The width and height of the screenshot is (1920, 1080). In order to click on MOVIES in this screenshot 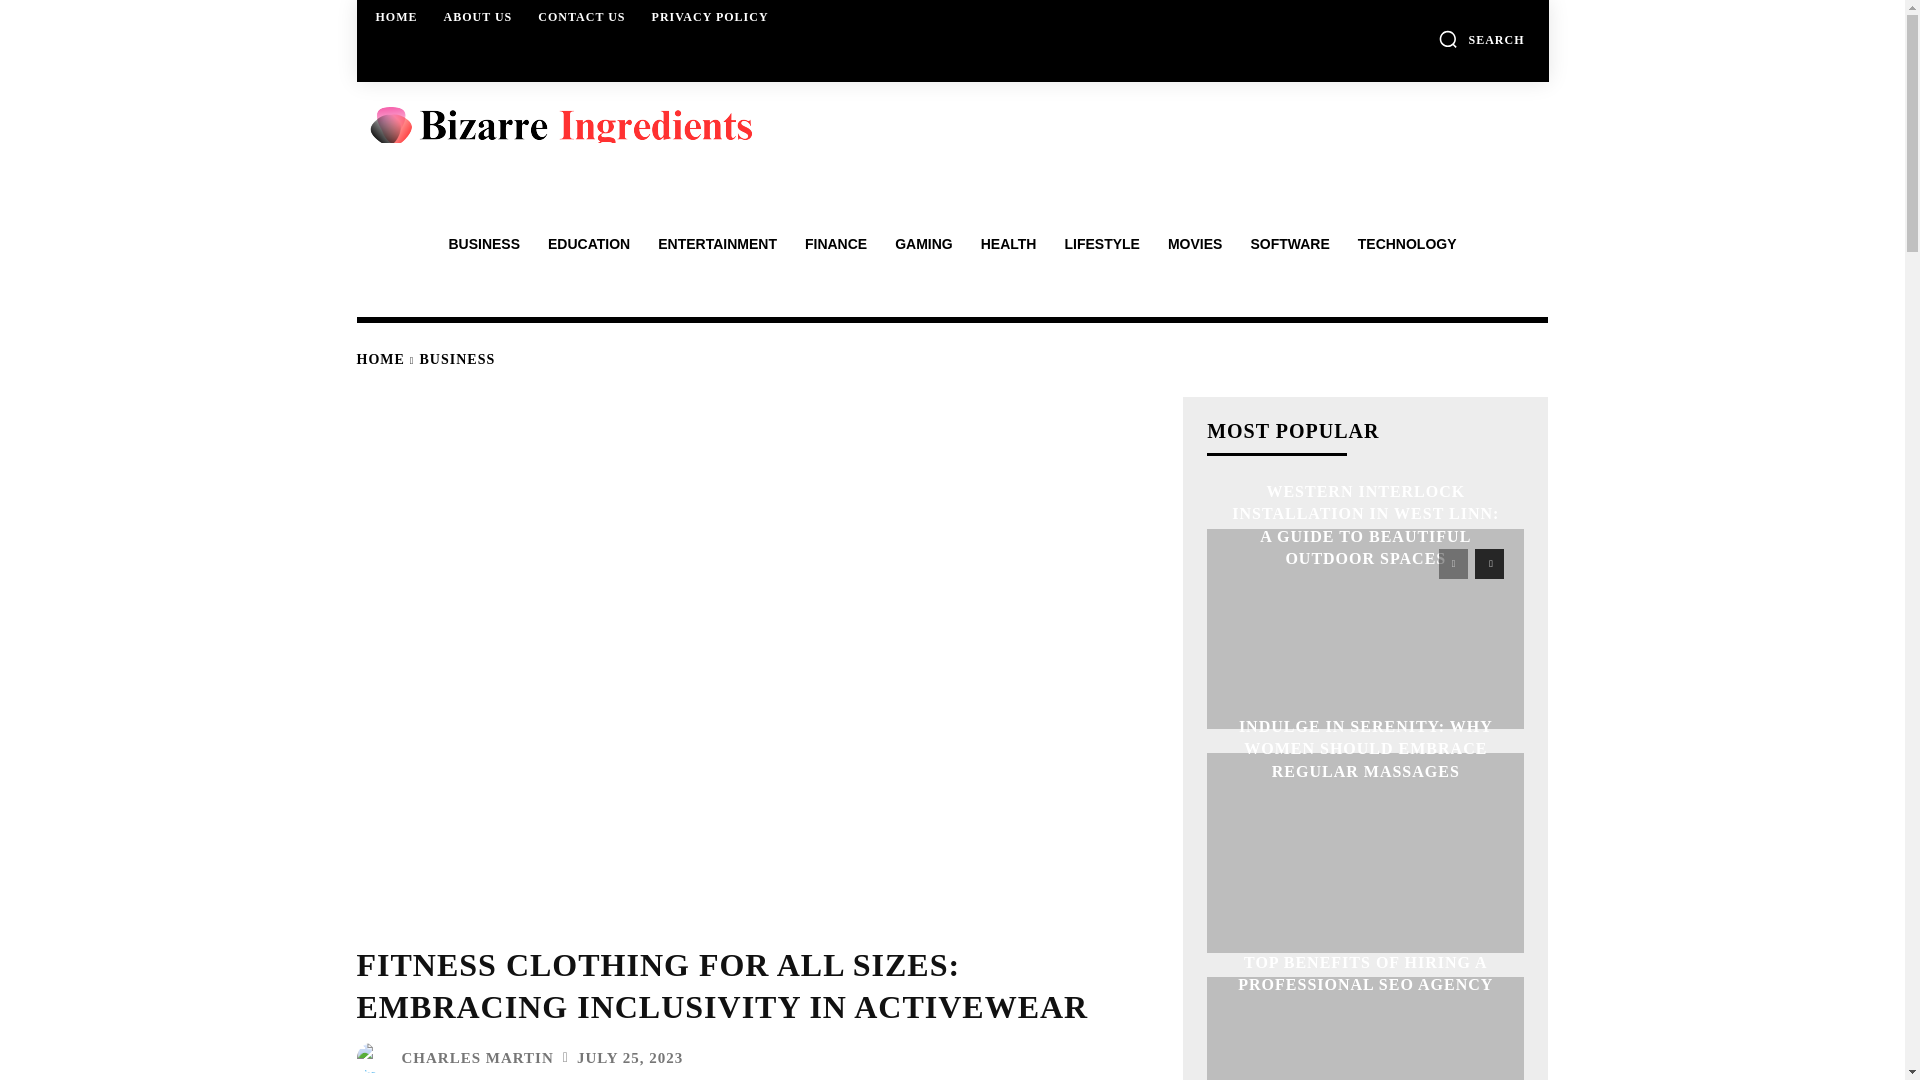, I will do `click(1194, 244)`.